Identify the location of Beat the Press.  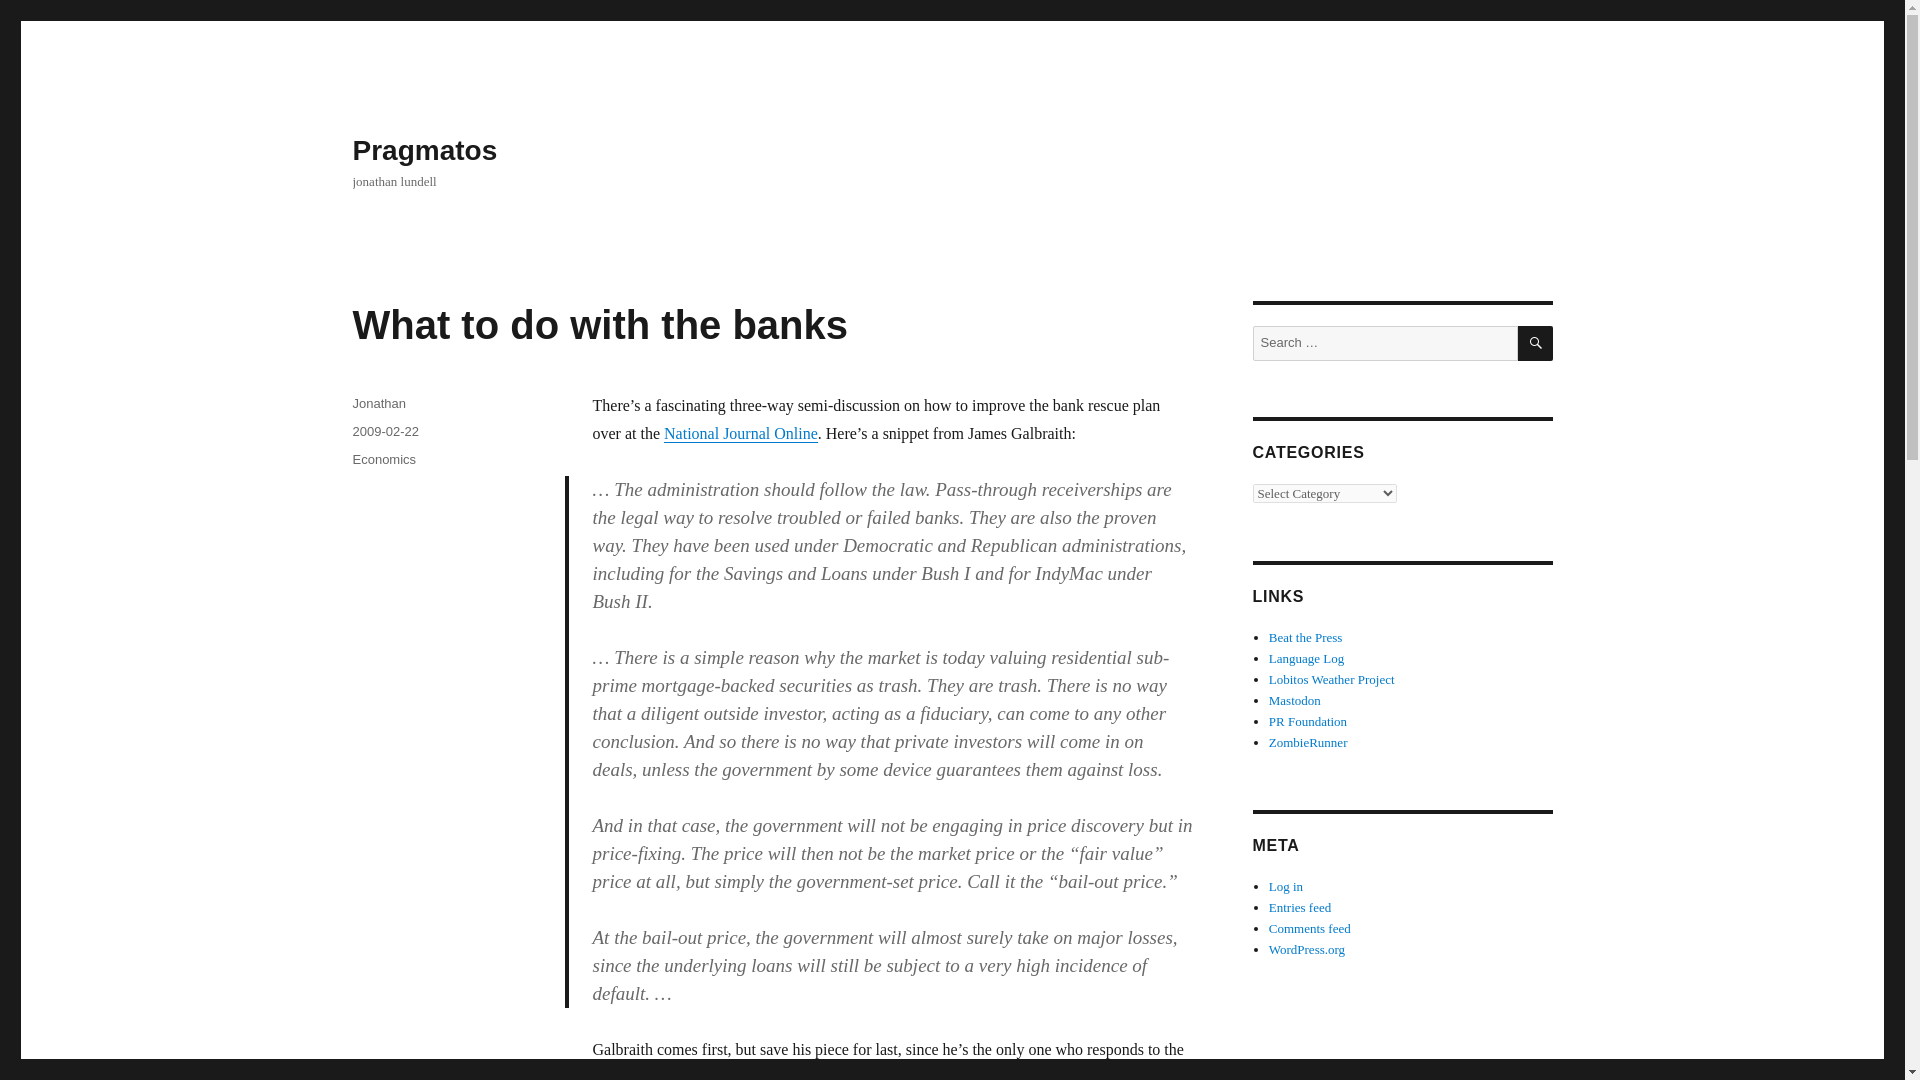
(1306, 636).